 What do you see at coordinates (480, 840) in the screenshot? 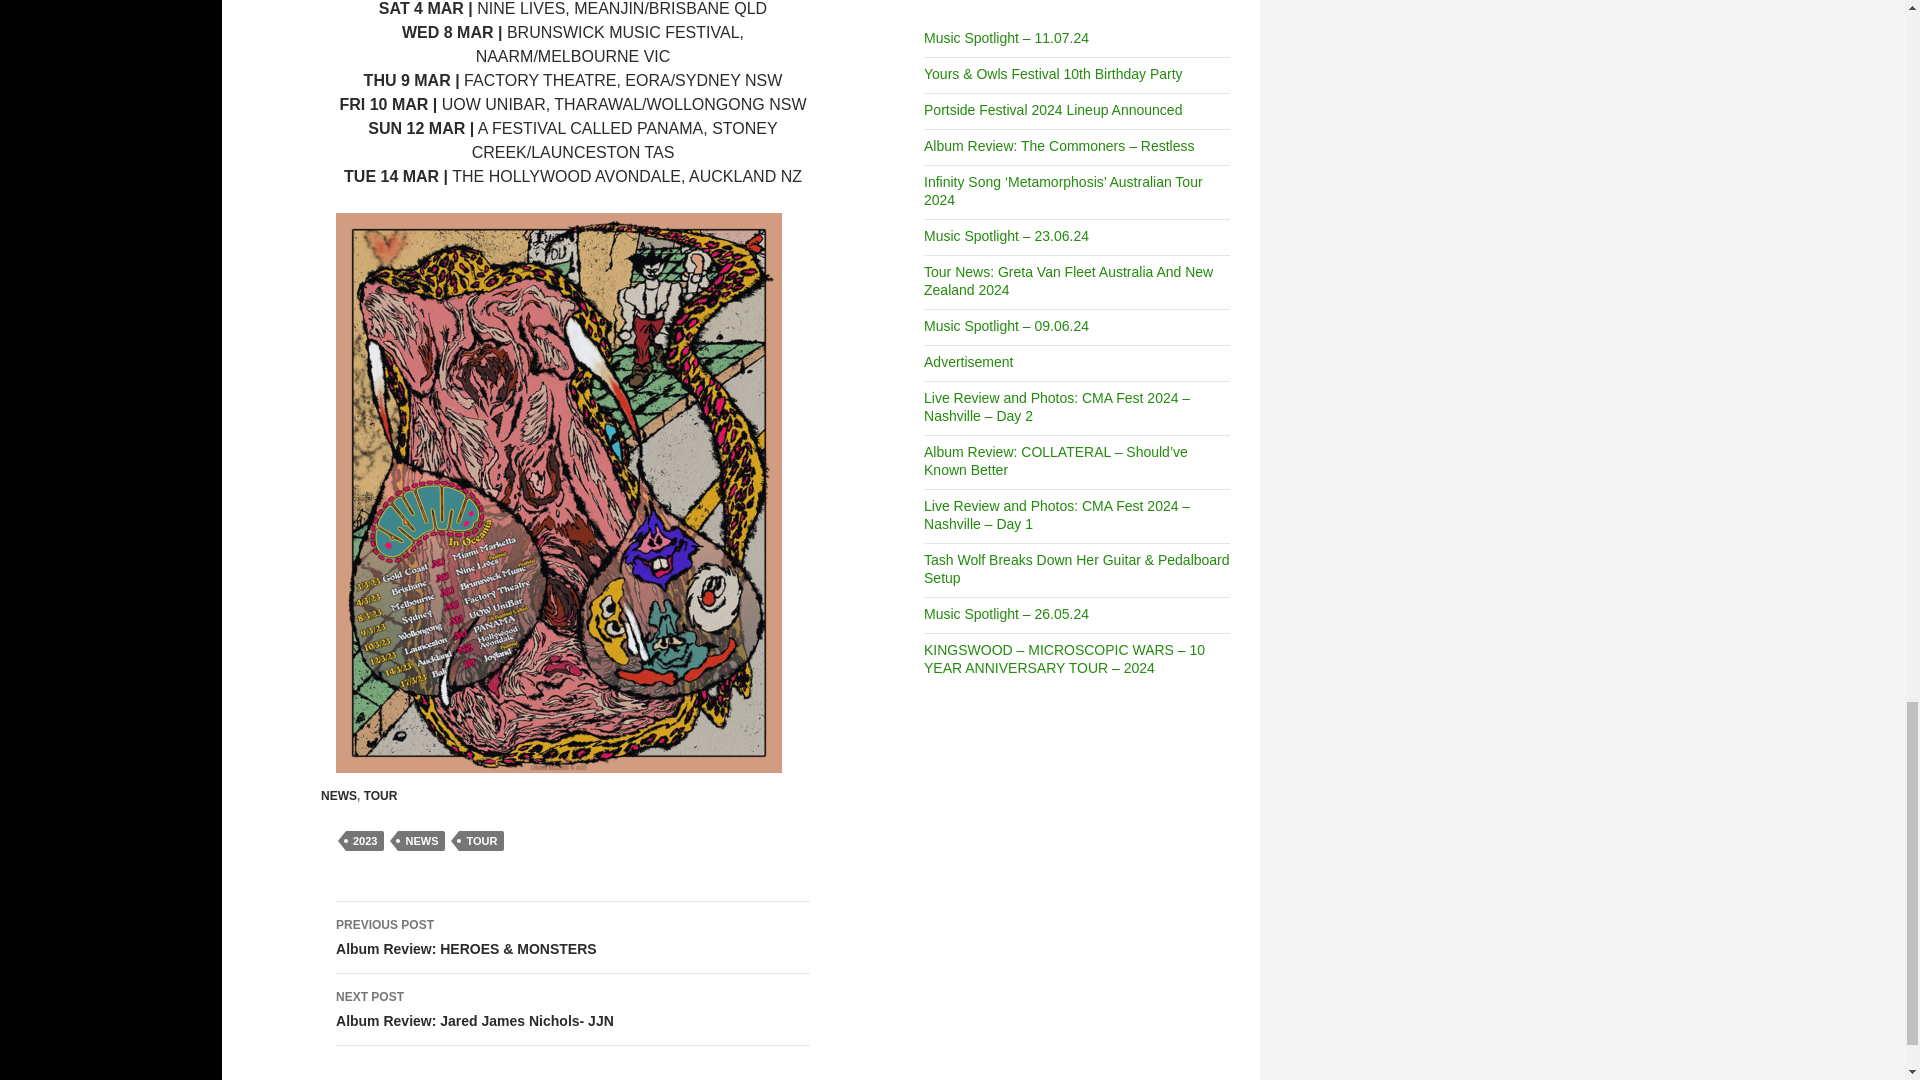
I see `TOUR` at bounding box center [480, 840].